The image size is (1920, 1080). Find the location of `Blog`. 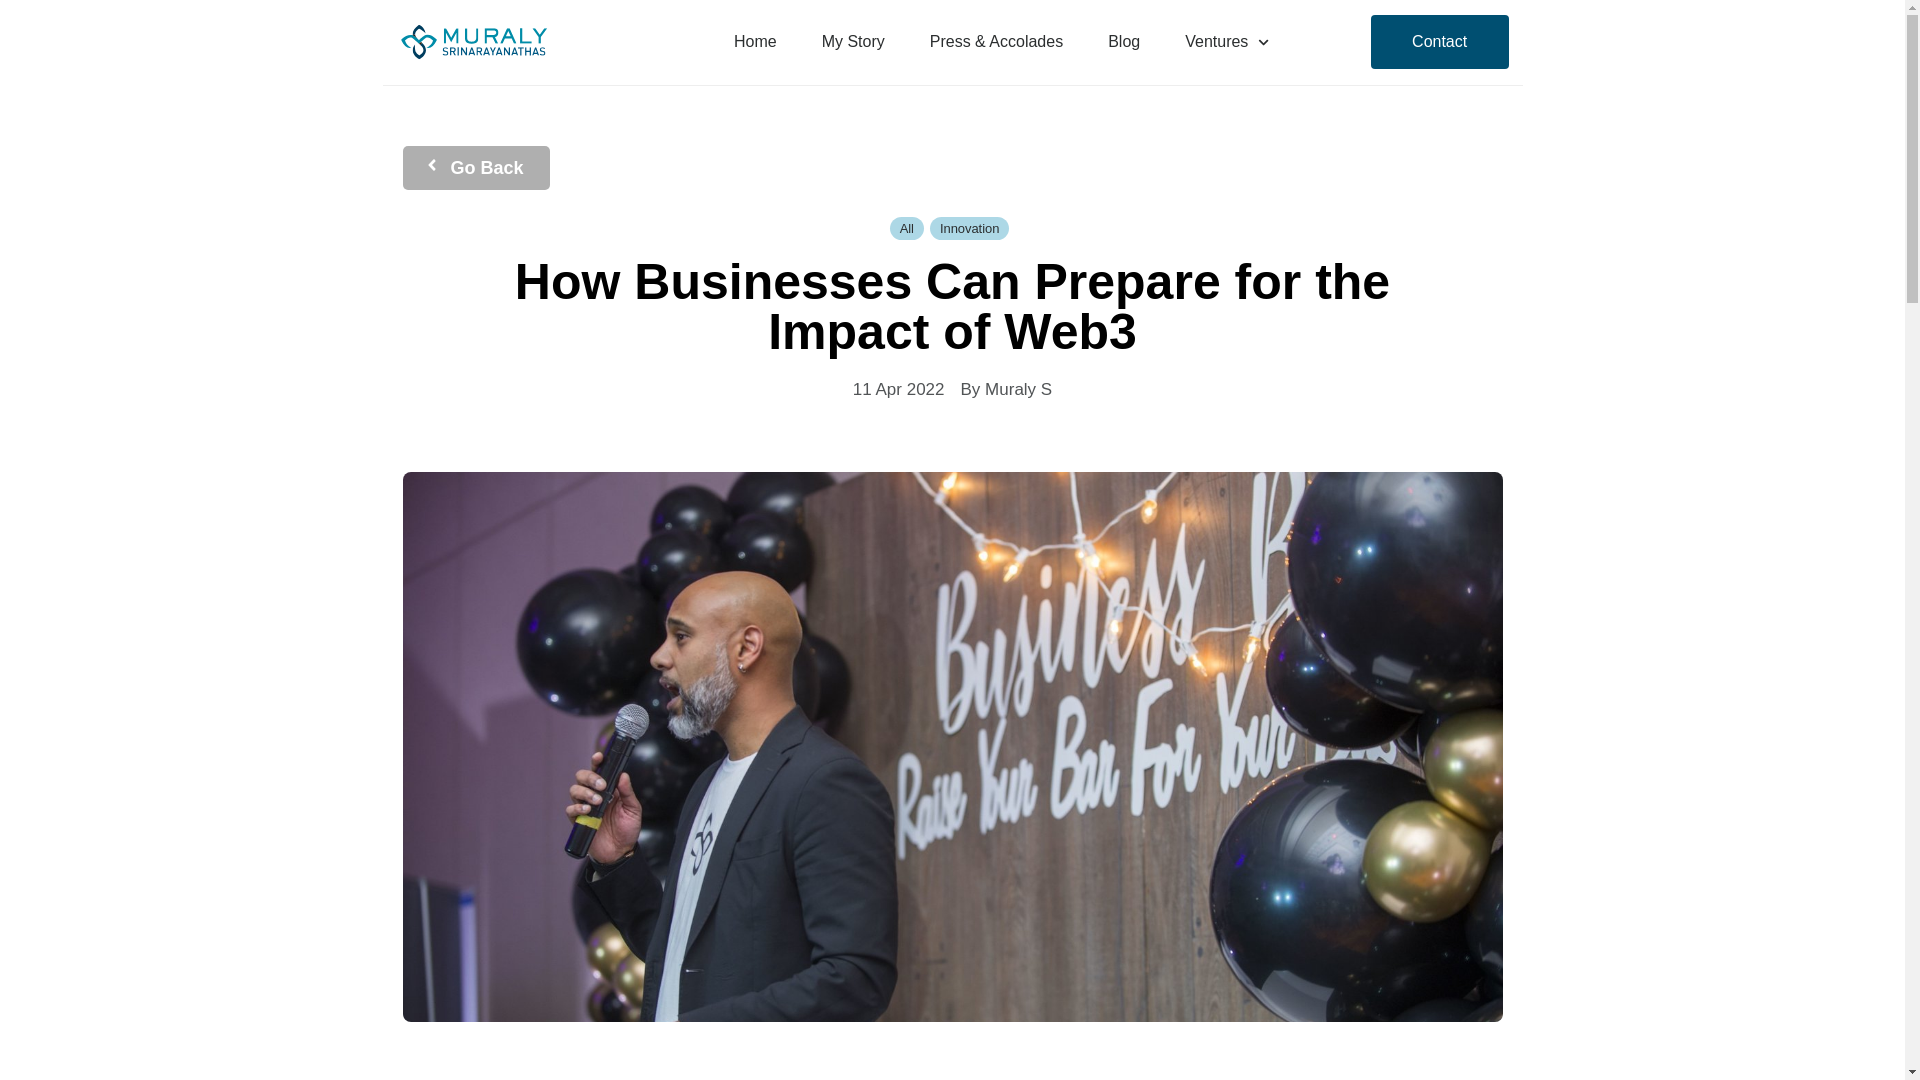

Blog is located at coordinates (1124, 42).